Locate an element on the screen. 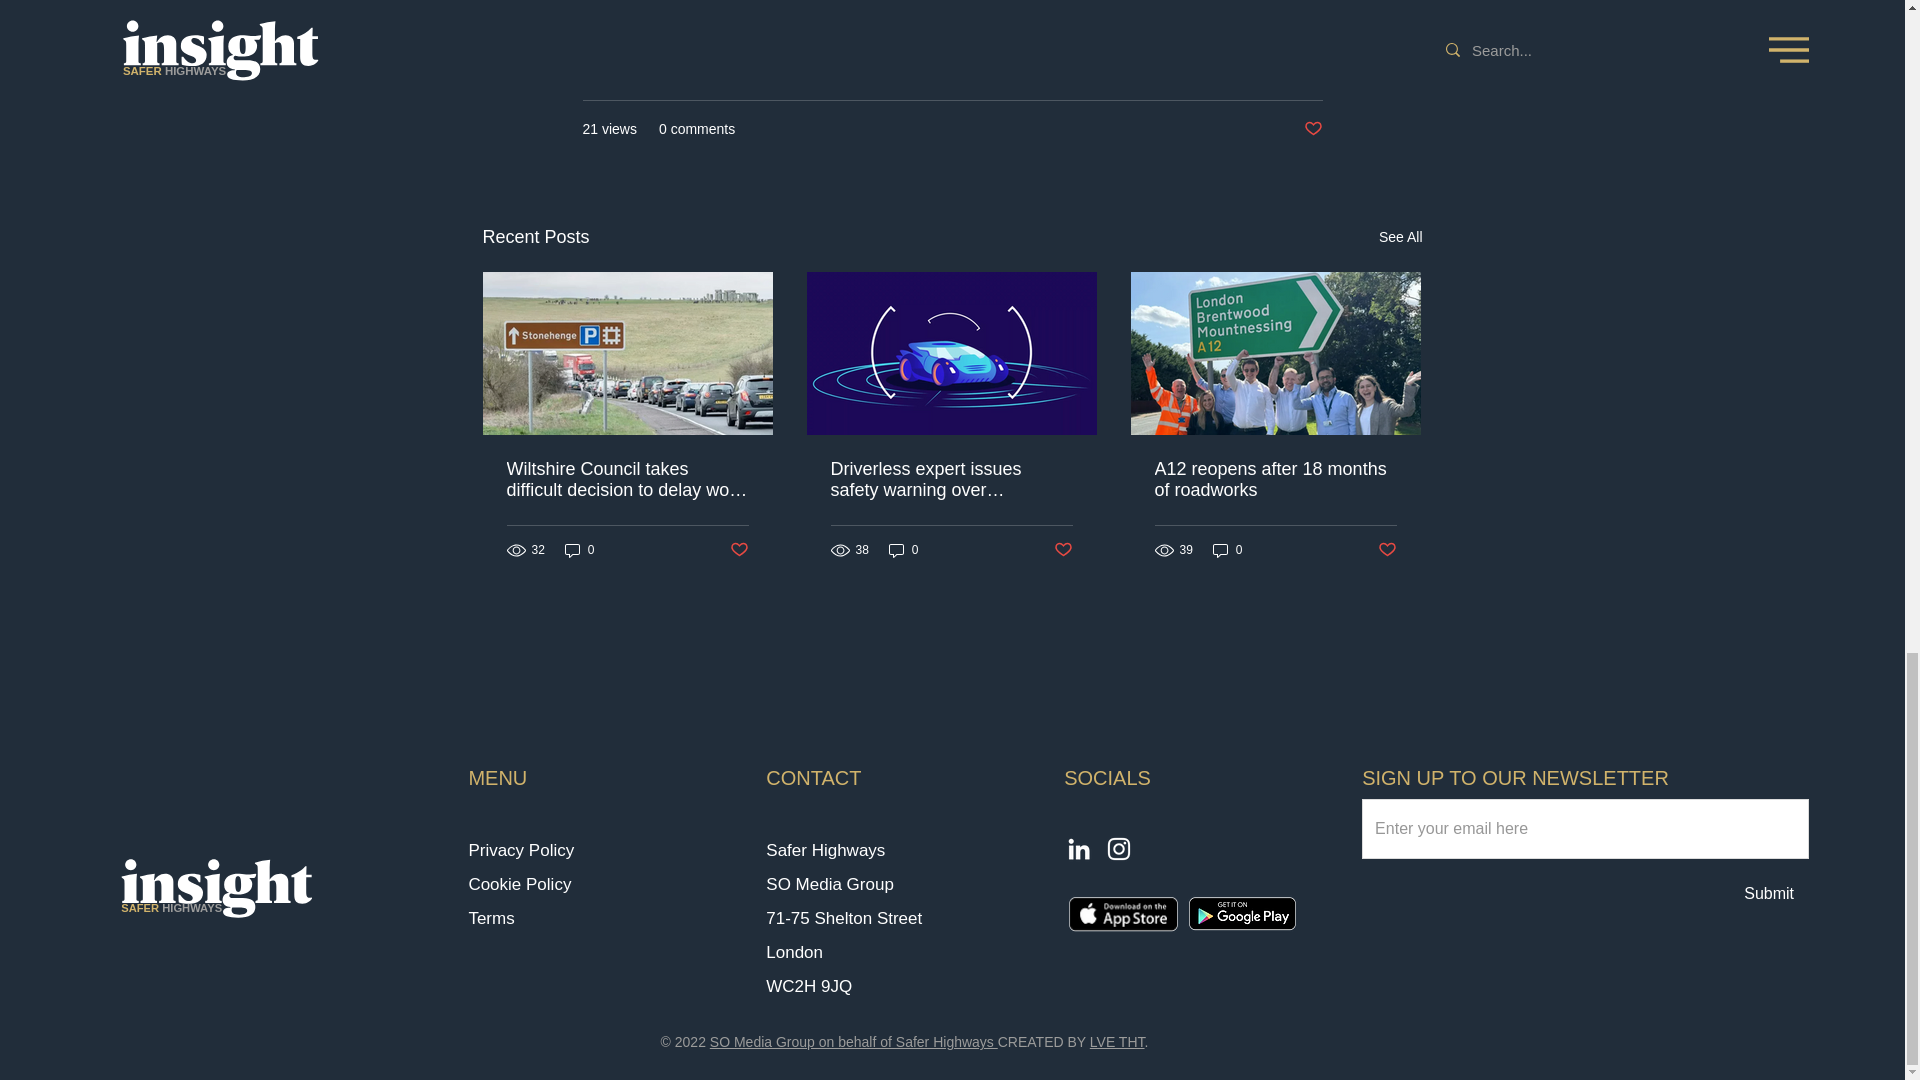 This screenshot has height=1080, width=1920. 0 is located at coordinates (580, 550).